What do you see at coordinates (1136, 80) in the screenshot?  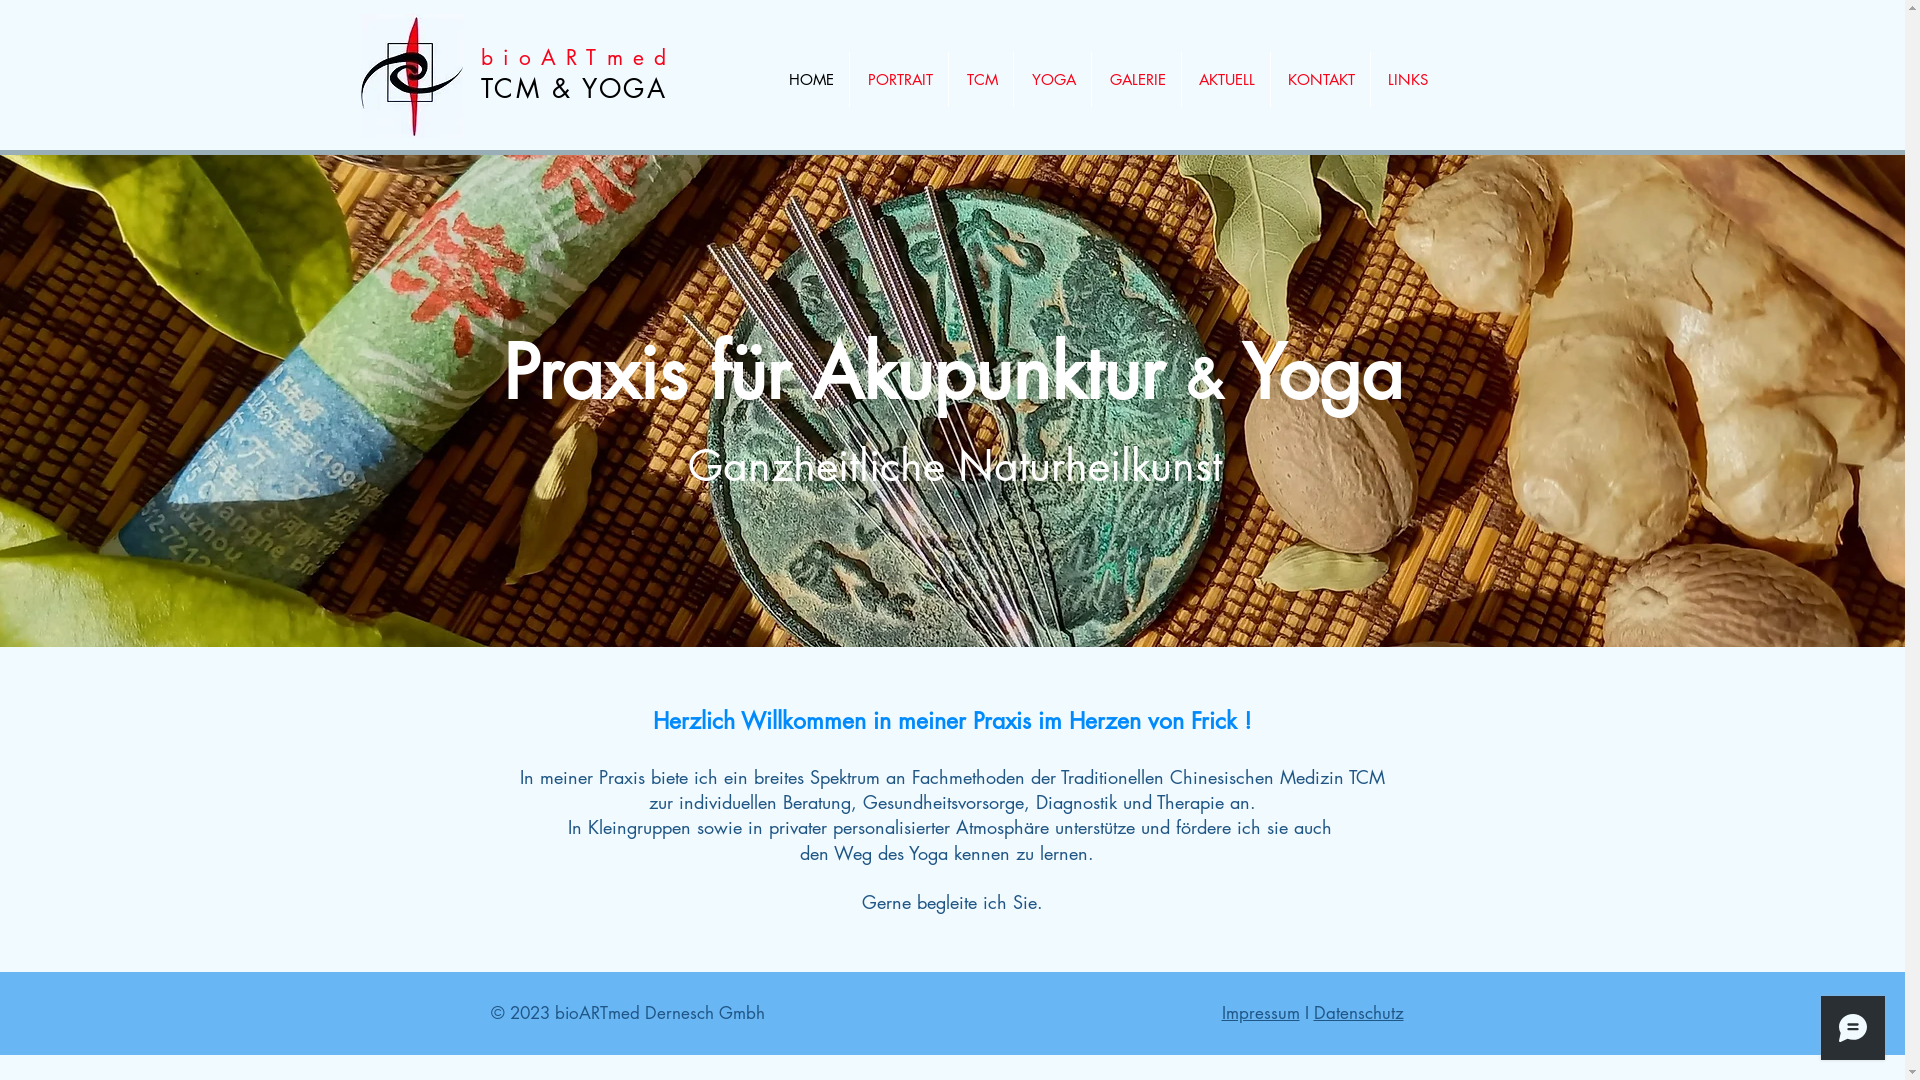 I see `GALERIE` at bounding box center [1136, 80].